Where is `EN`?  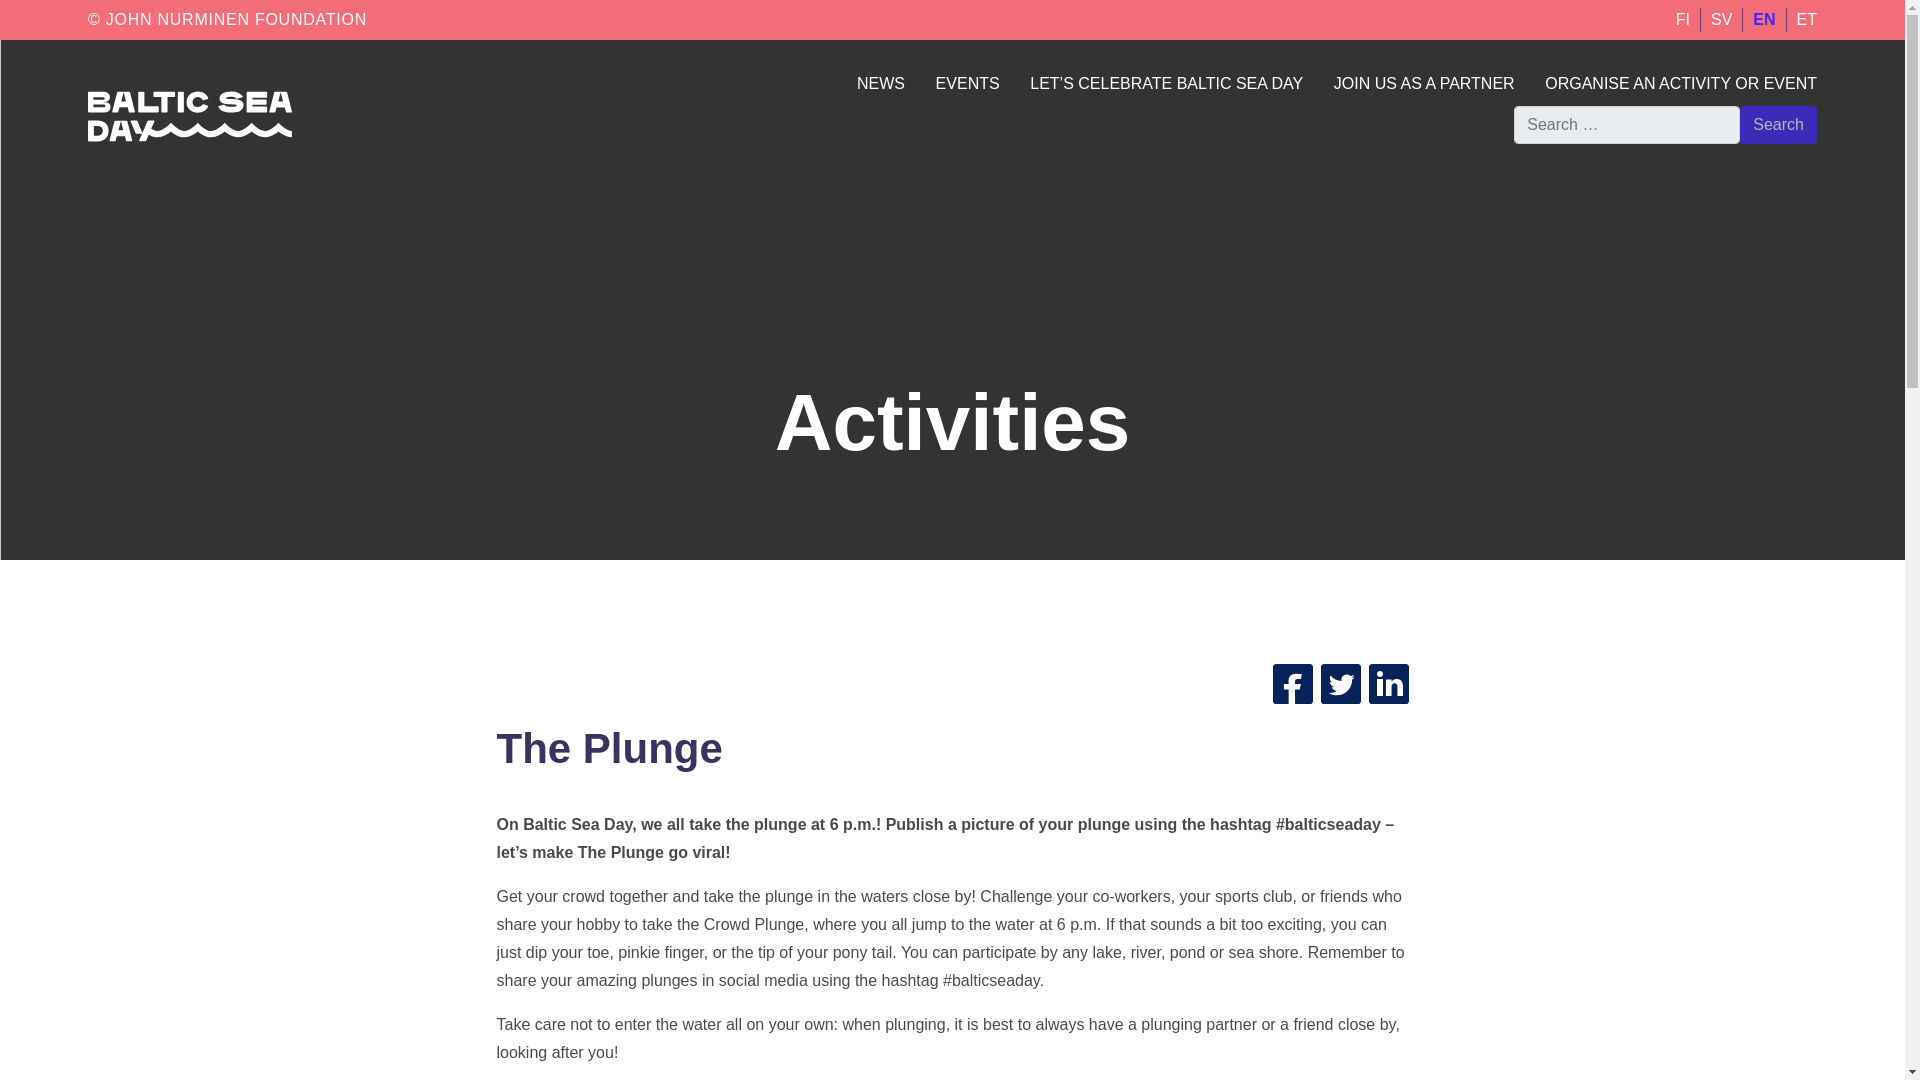 EN is located at coordinates (1763, 19).